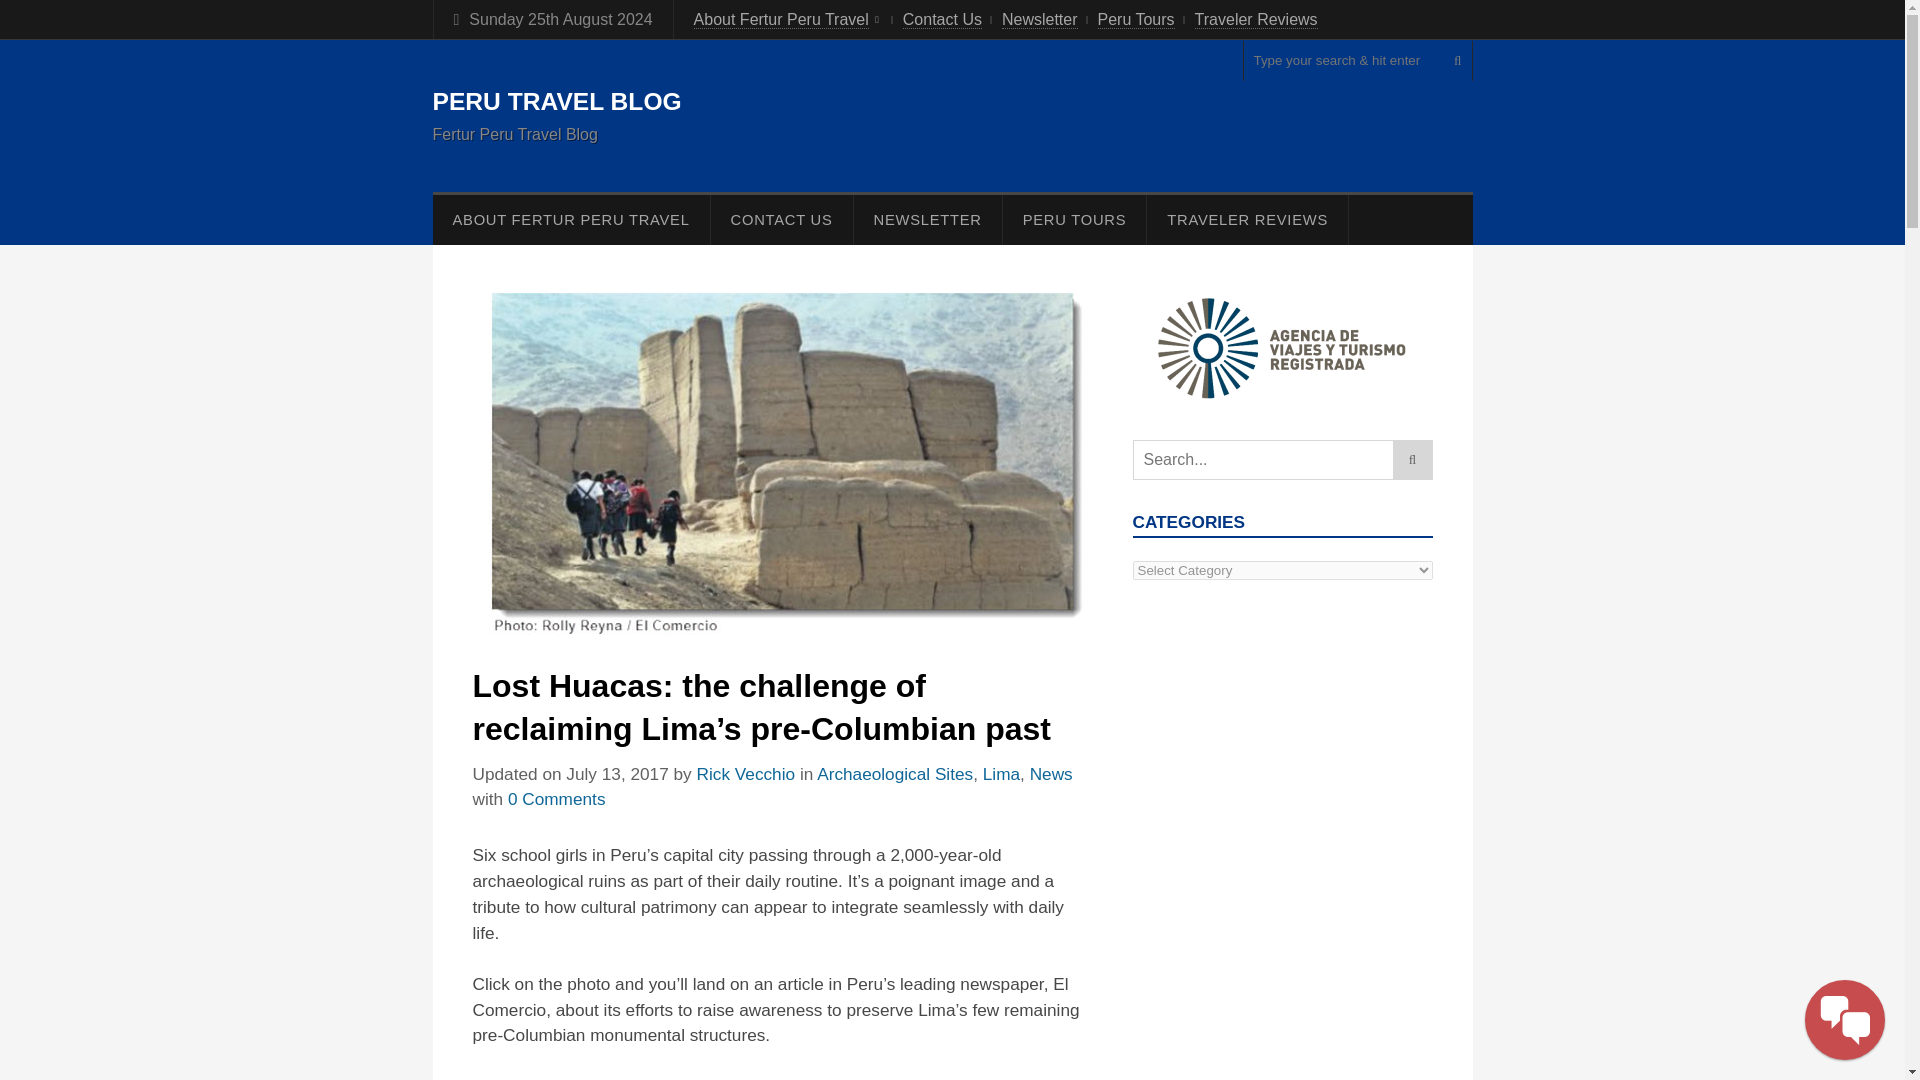 The width and height of the screenshot is (1920, 1080). Describe the element at coordinates (556, 101) in the screenshot. I see `Peru Travel Blog` at that location.